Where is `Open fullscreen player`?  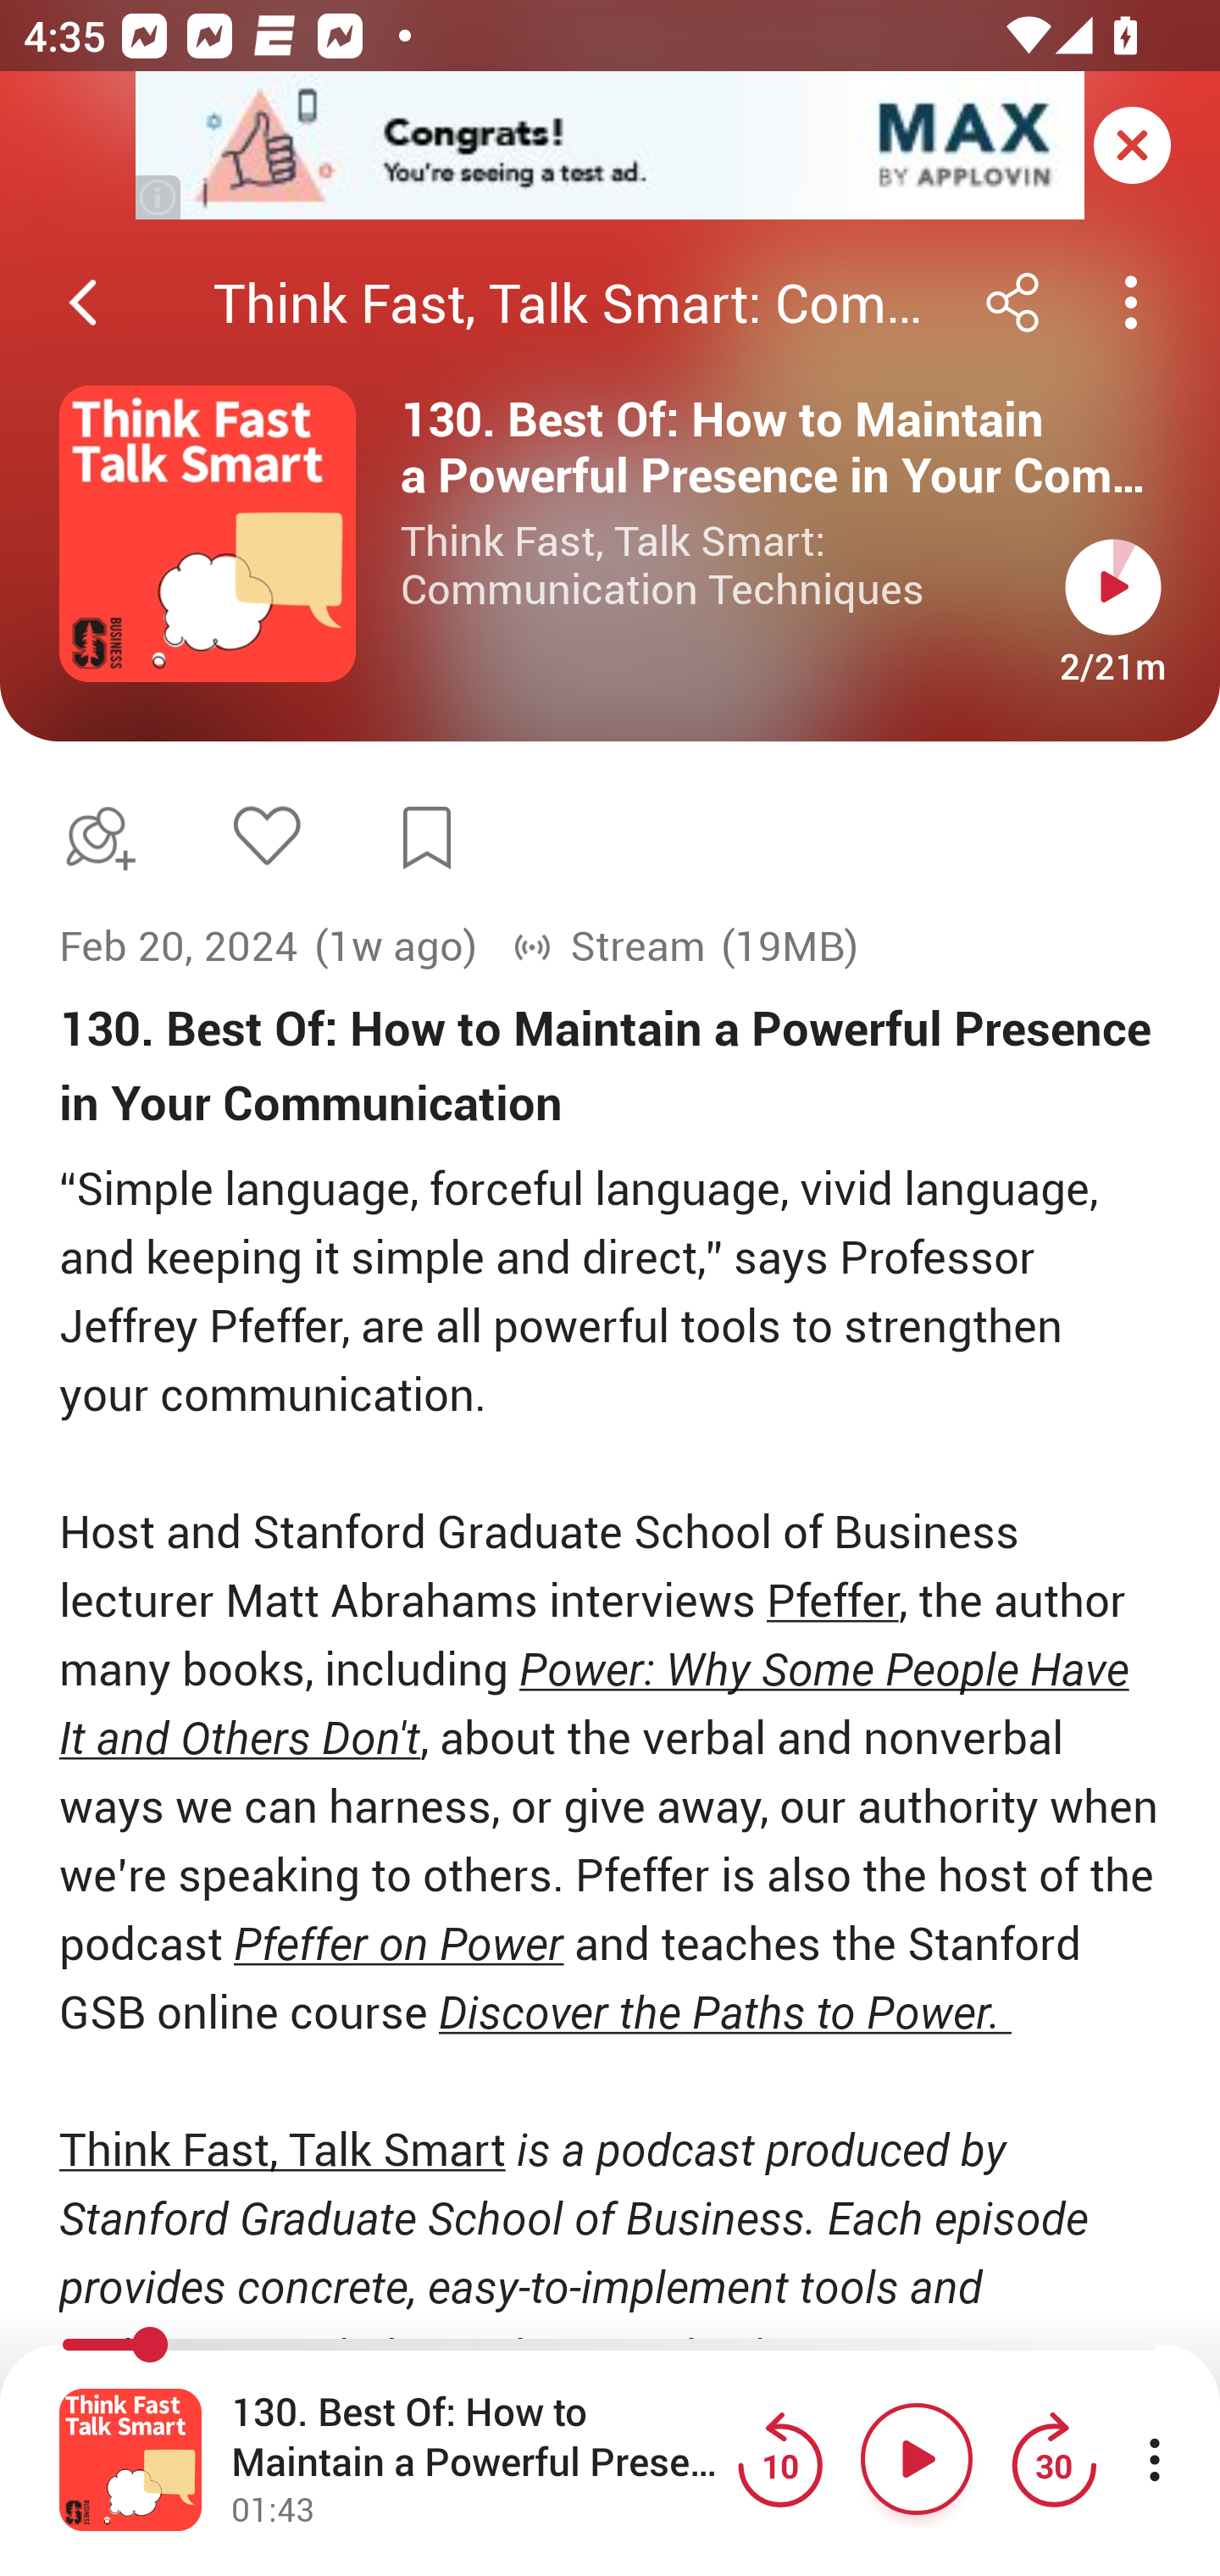 Open fullscreen player is located at coordinates (130, 2460).